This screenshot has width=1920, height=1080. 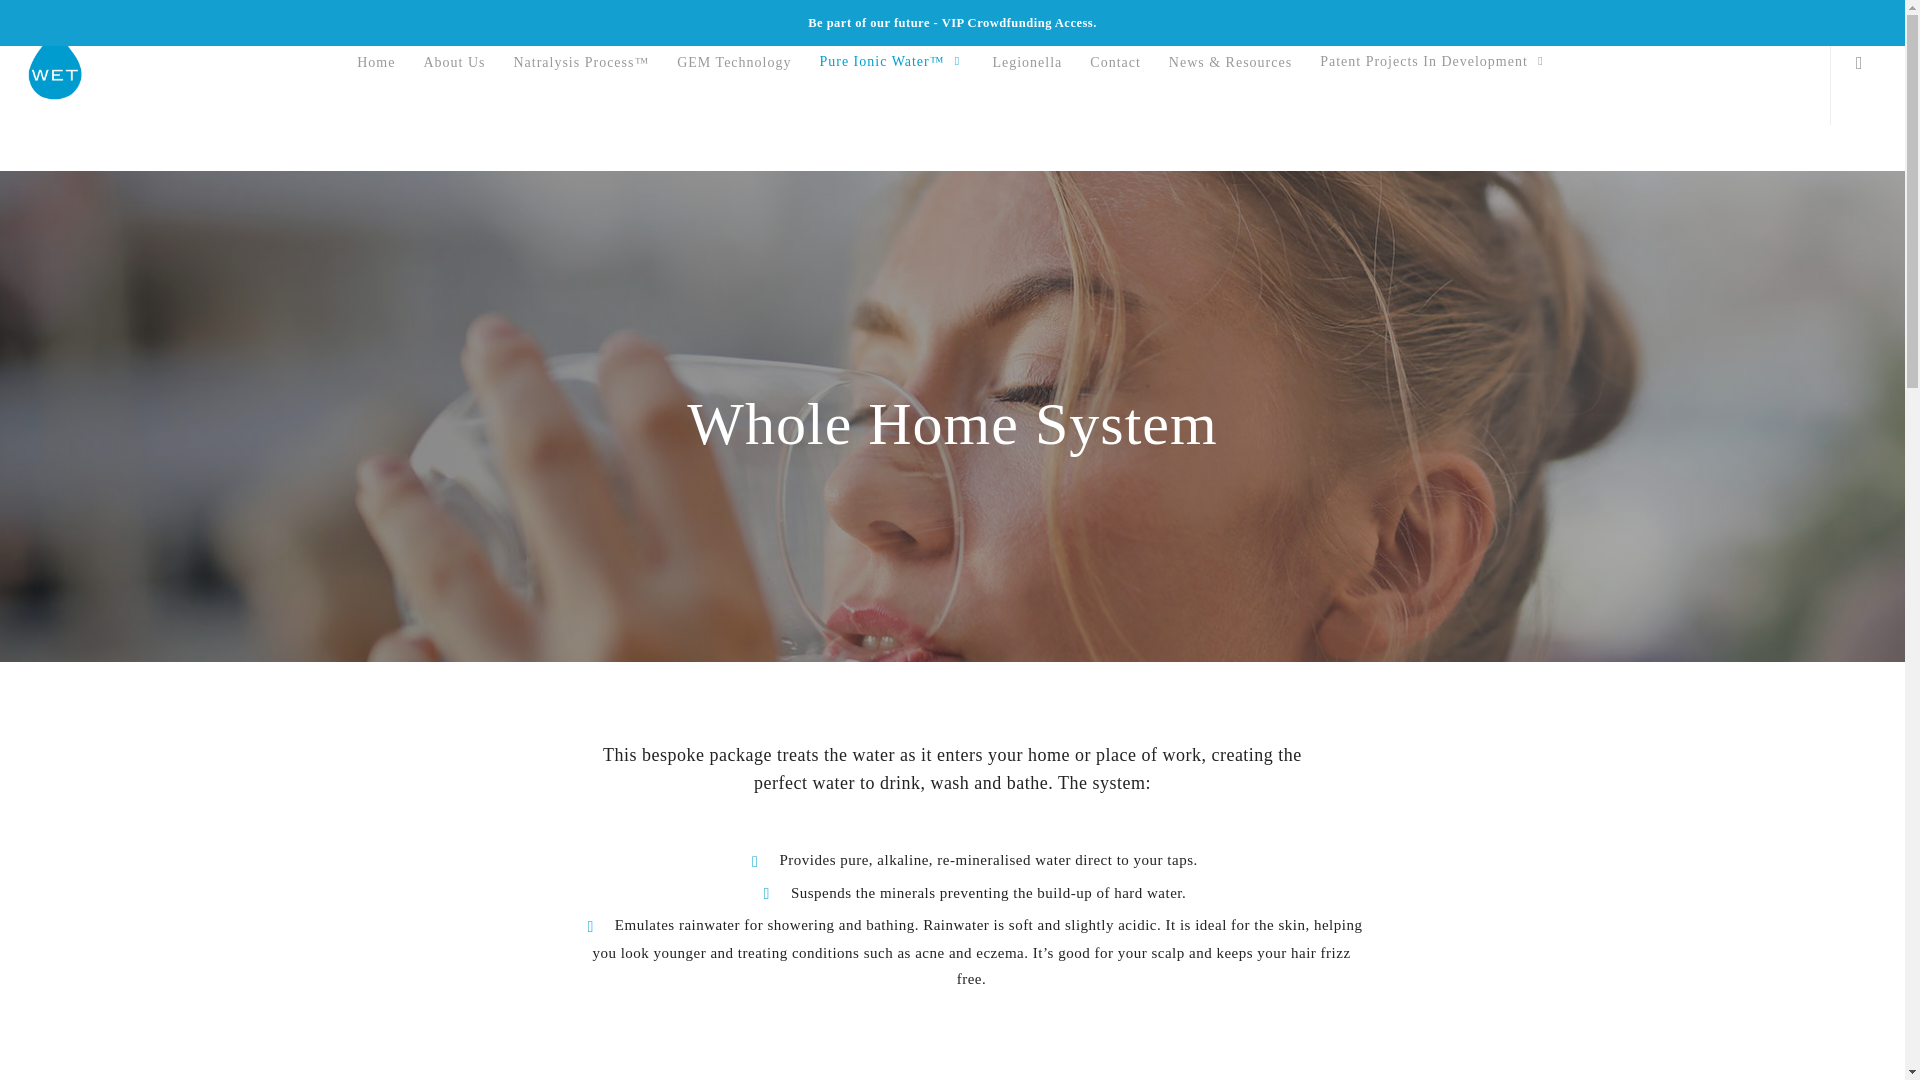 I want to click on About Us, so click(x=454, y=63).